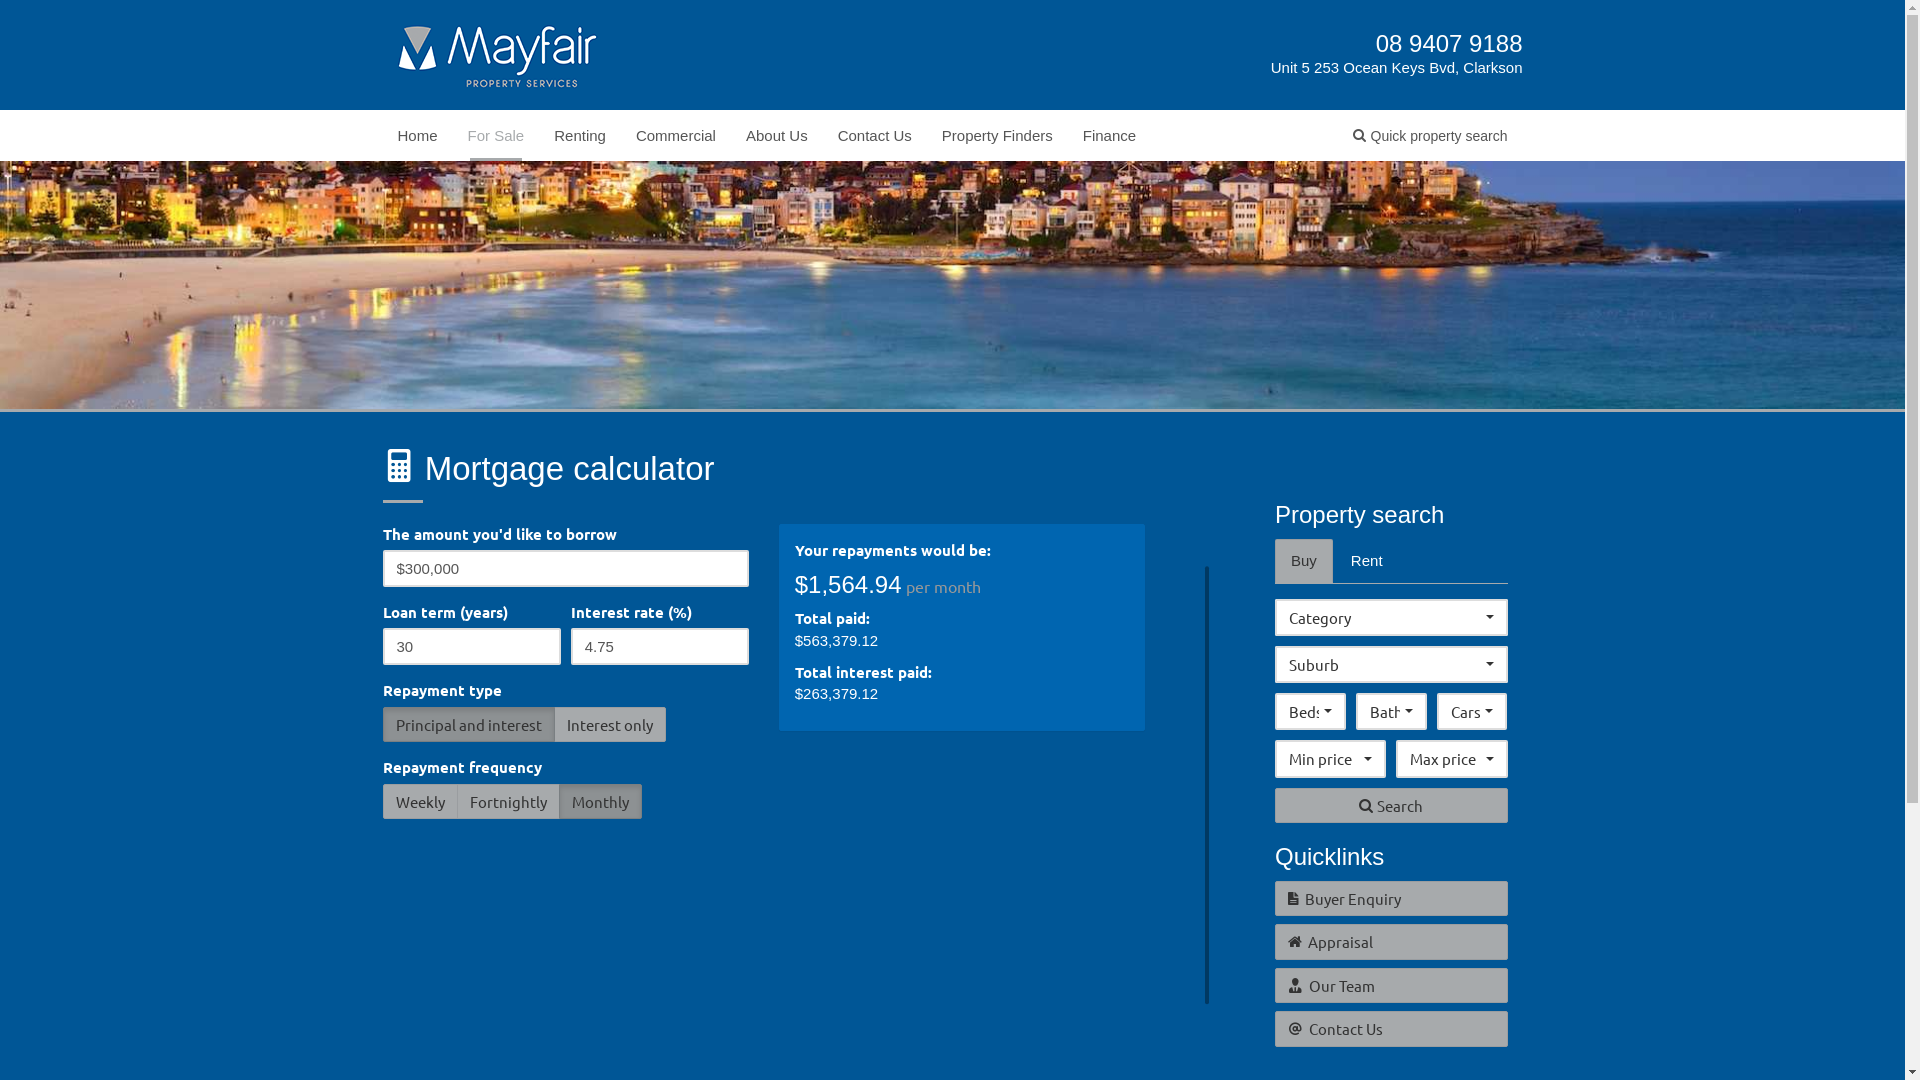  What do you see at coordinates (1367, 560) in the screenshot?
I see `Rent` at bounding box center [1367, 560].